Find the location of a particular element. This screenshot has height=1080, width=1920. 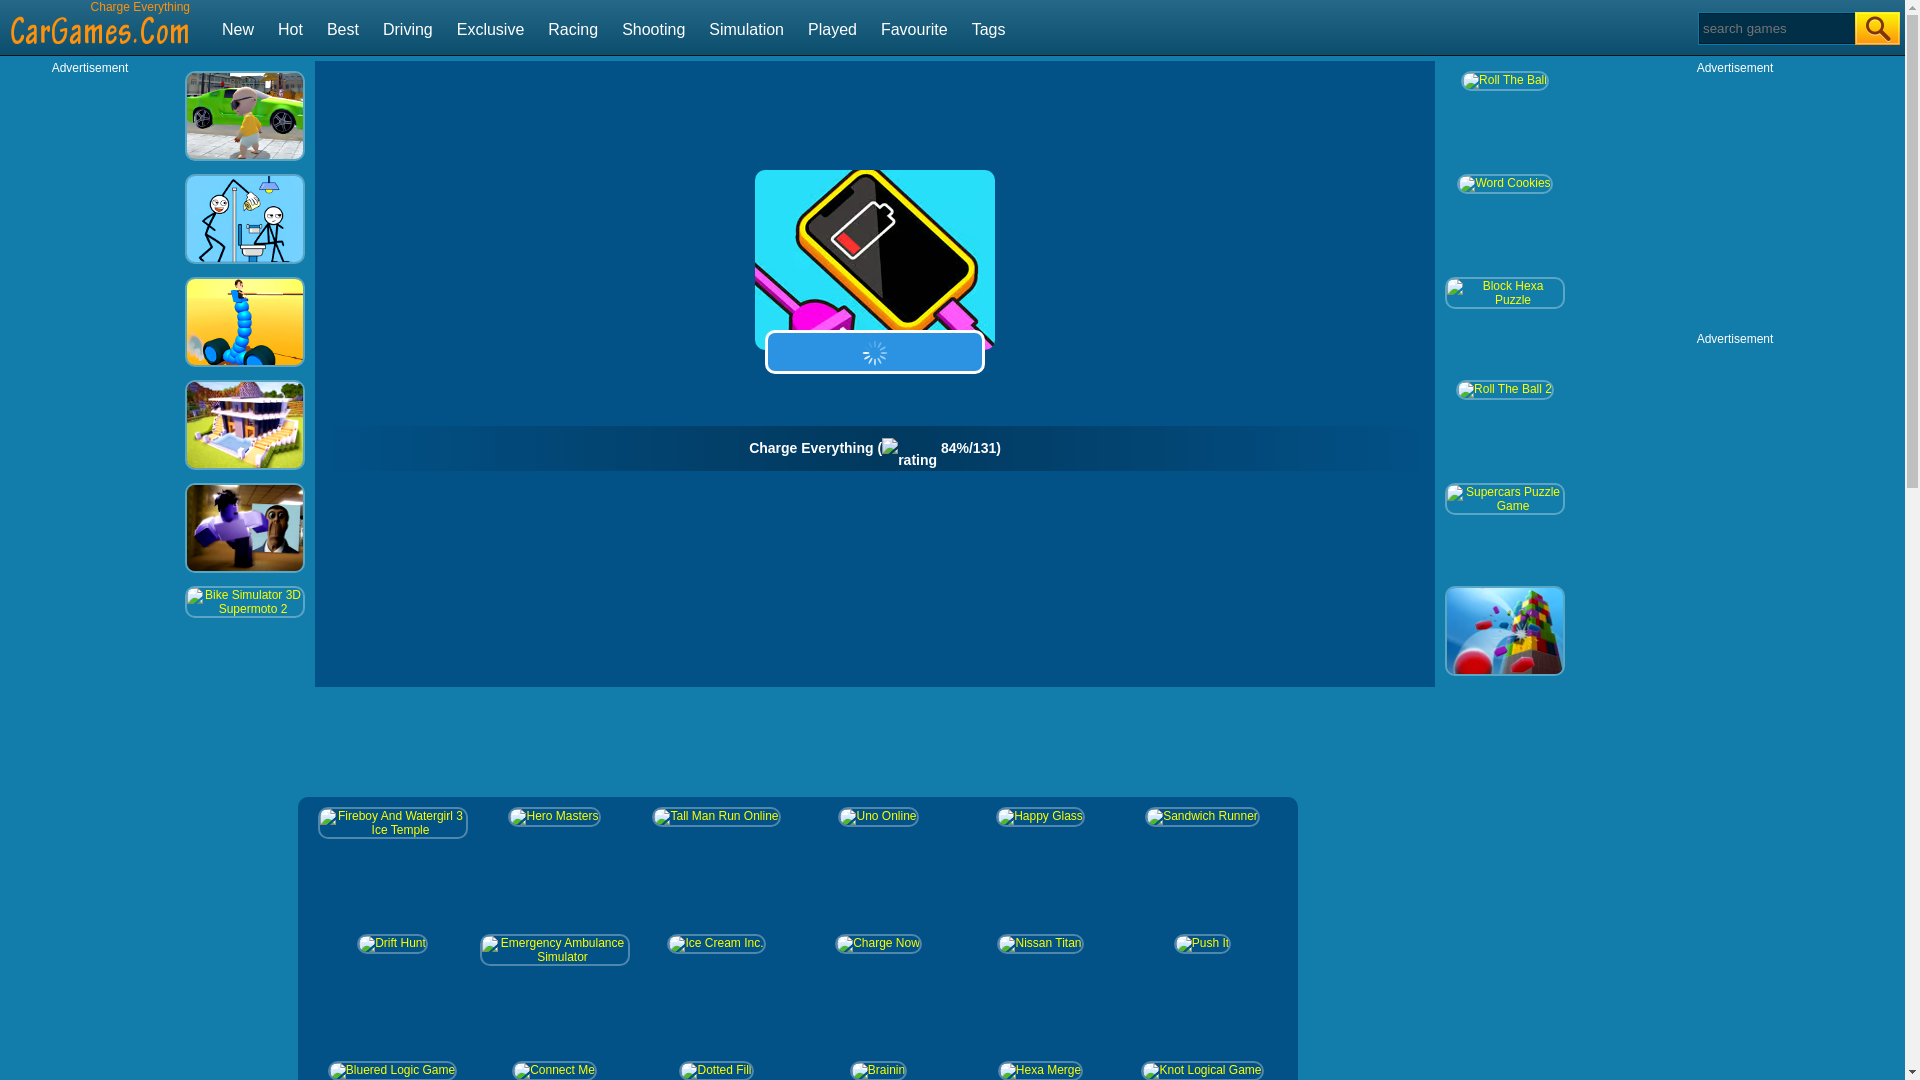

Exclusive is located at coordinates (490, 28).